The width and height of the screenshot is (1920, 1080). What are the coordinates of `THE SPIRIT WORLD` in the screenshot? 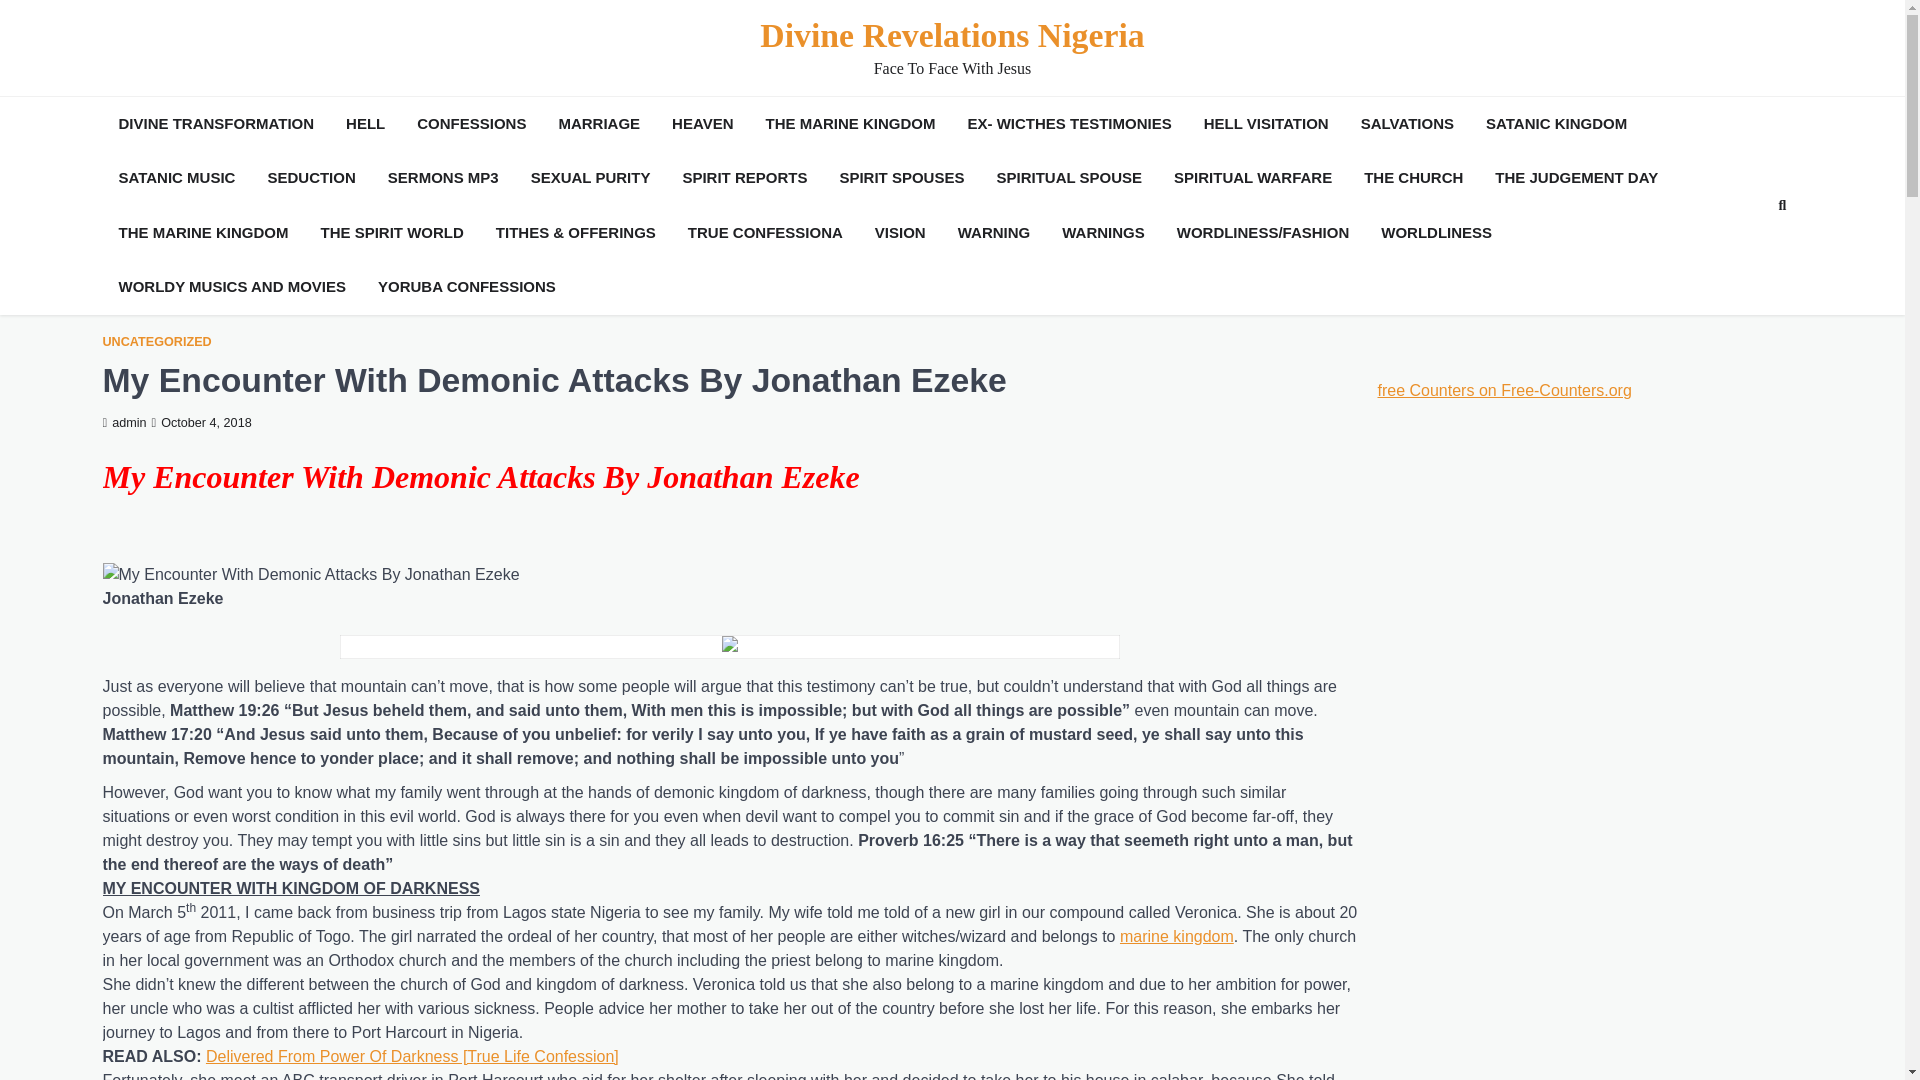 It's located at (390, 234).